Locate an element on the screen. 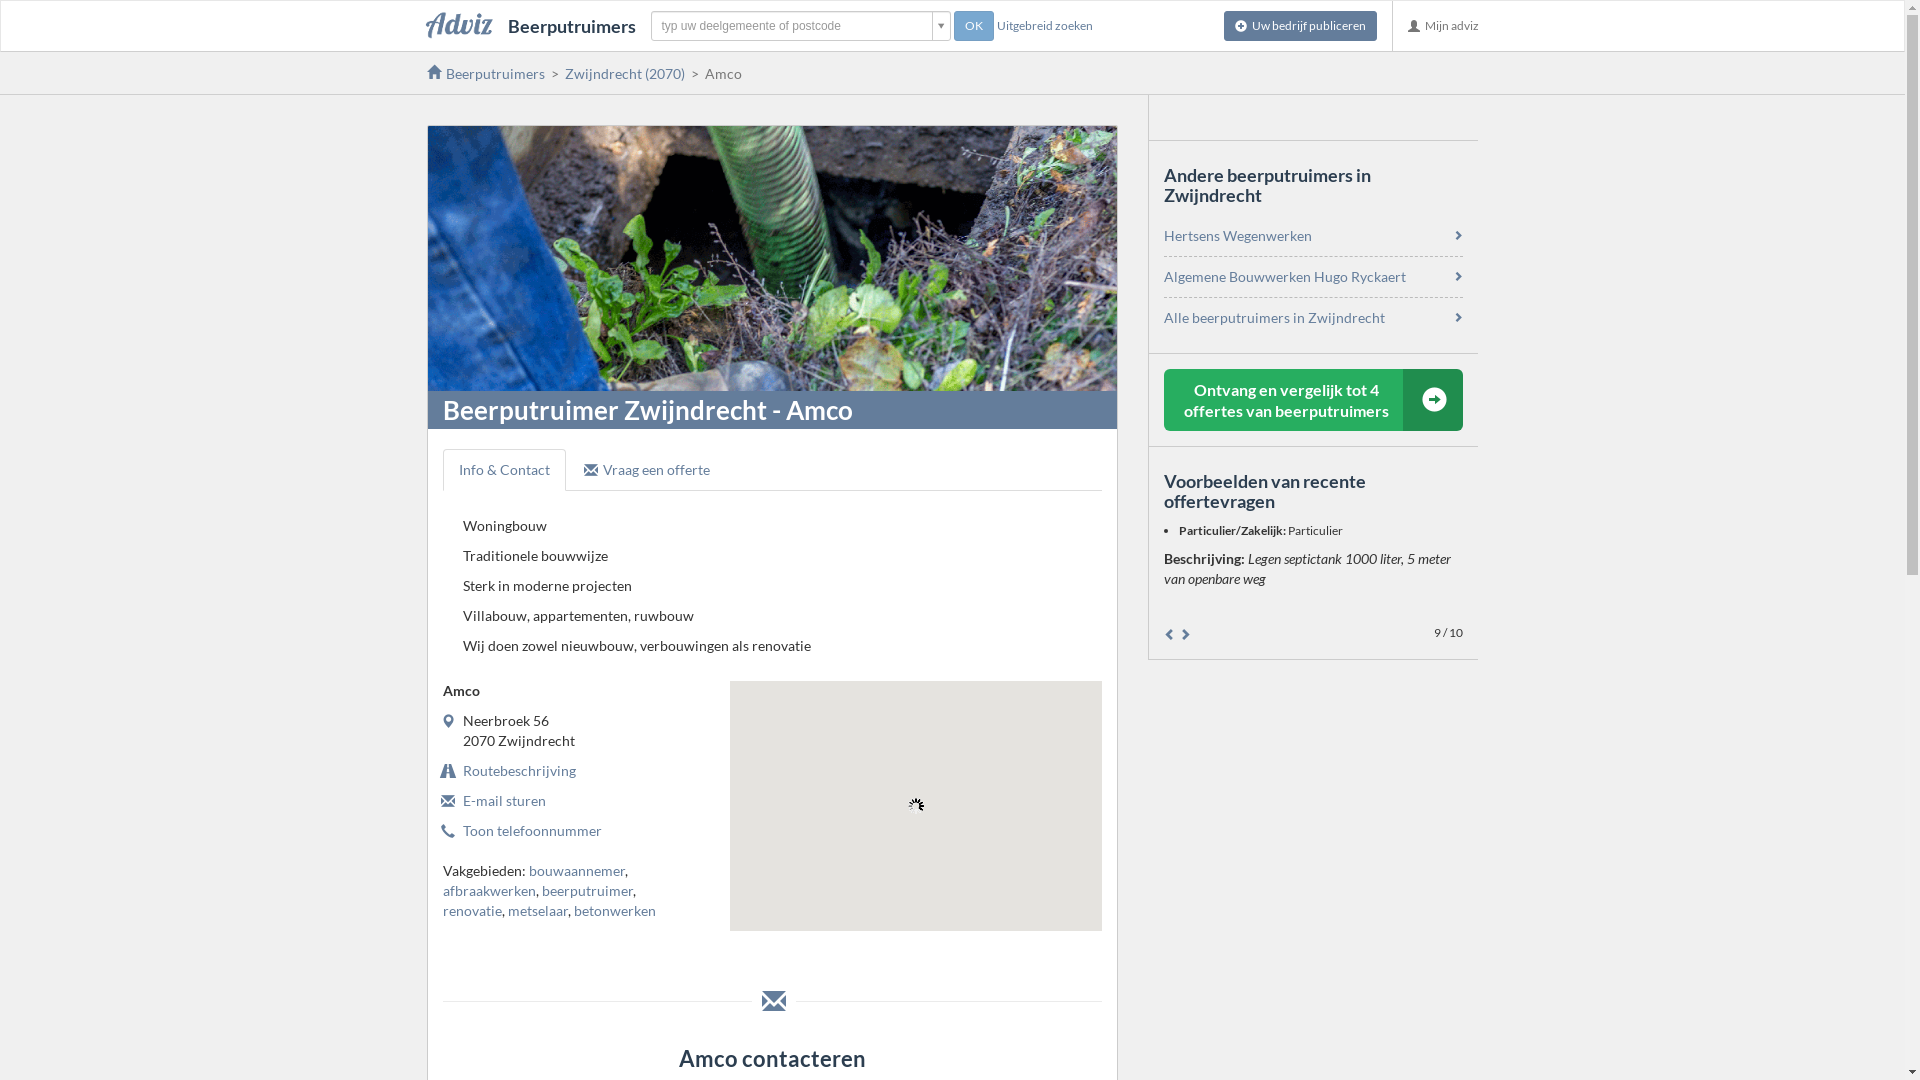 The width and height of the screenshot is (1920, 1080). Hertsens Wegenwerken is located at coordinates (1238, 236).